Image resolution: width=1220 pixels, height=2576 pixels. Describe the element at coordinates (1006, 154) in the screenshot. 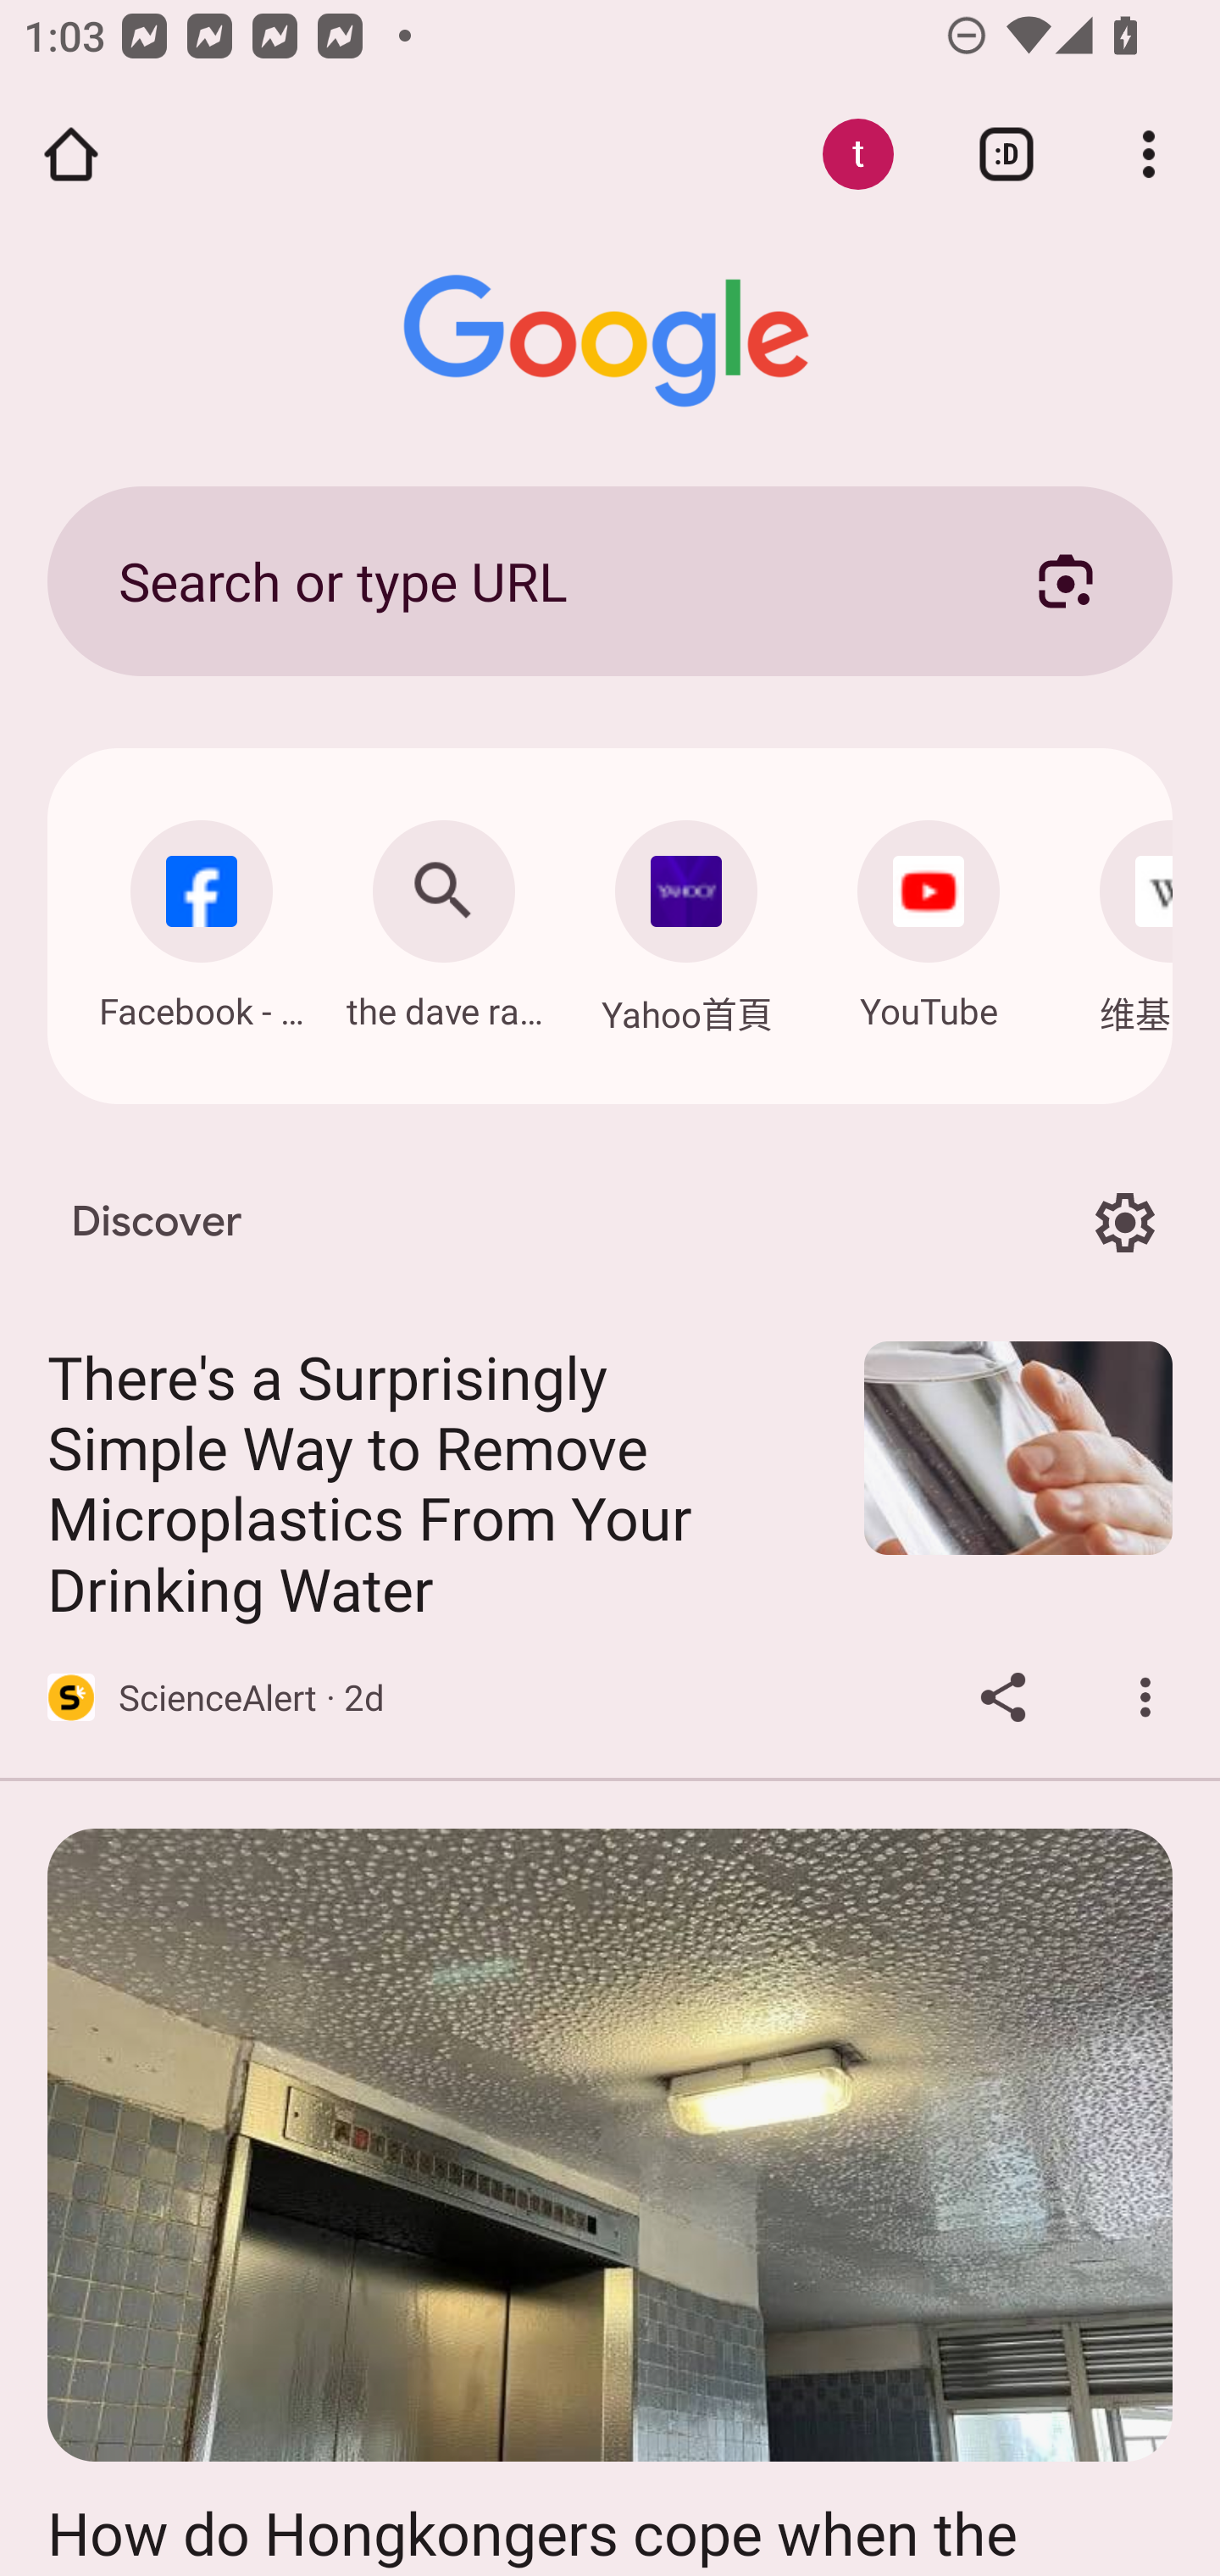

I see `Switch or close tabs` at that location.